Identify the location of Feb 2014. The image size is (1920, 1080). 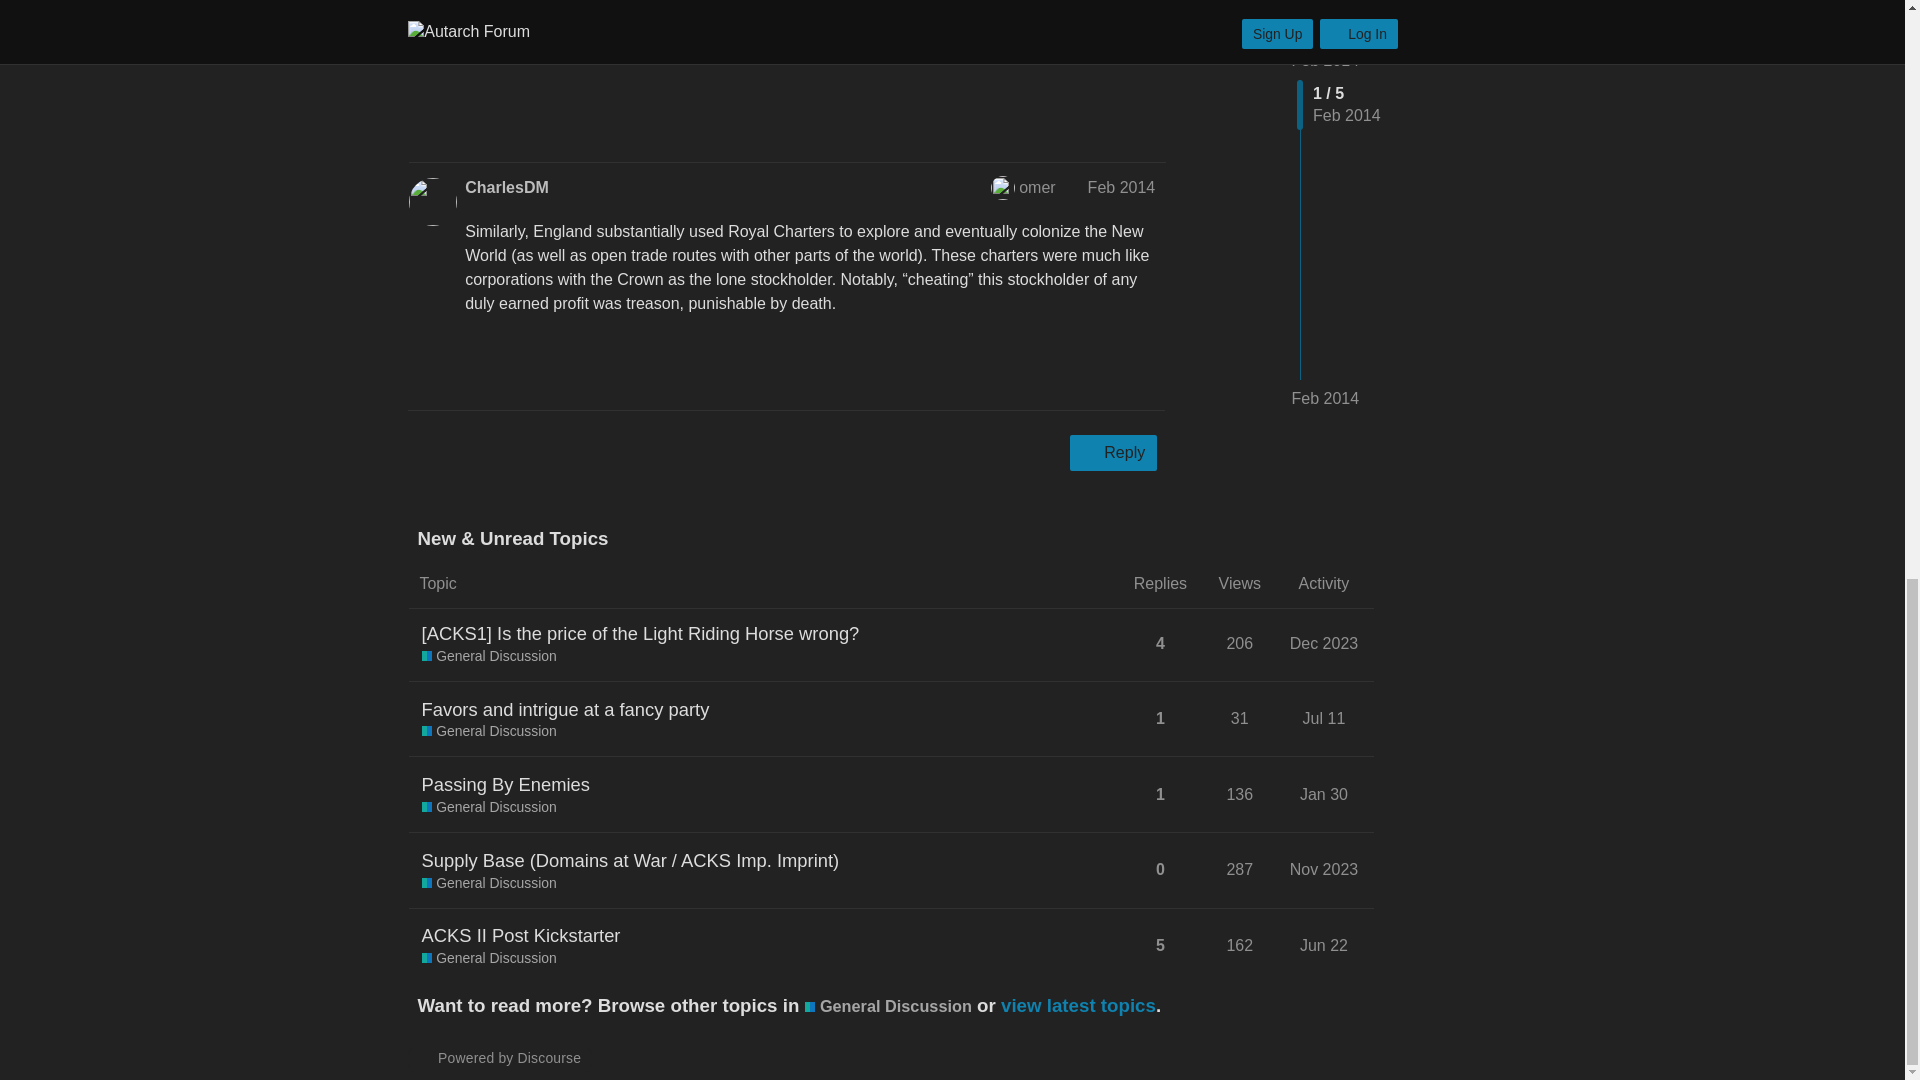
(1122, 187).